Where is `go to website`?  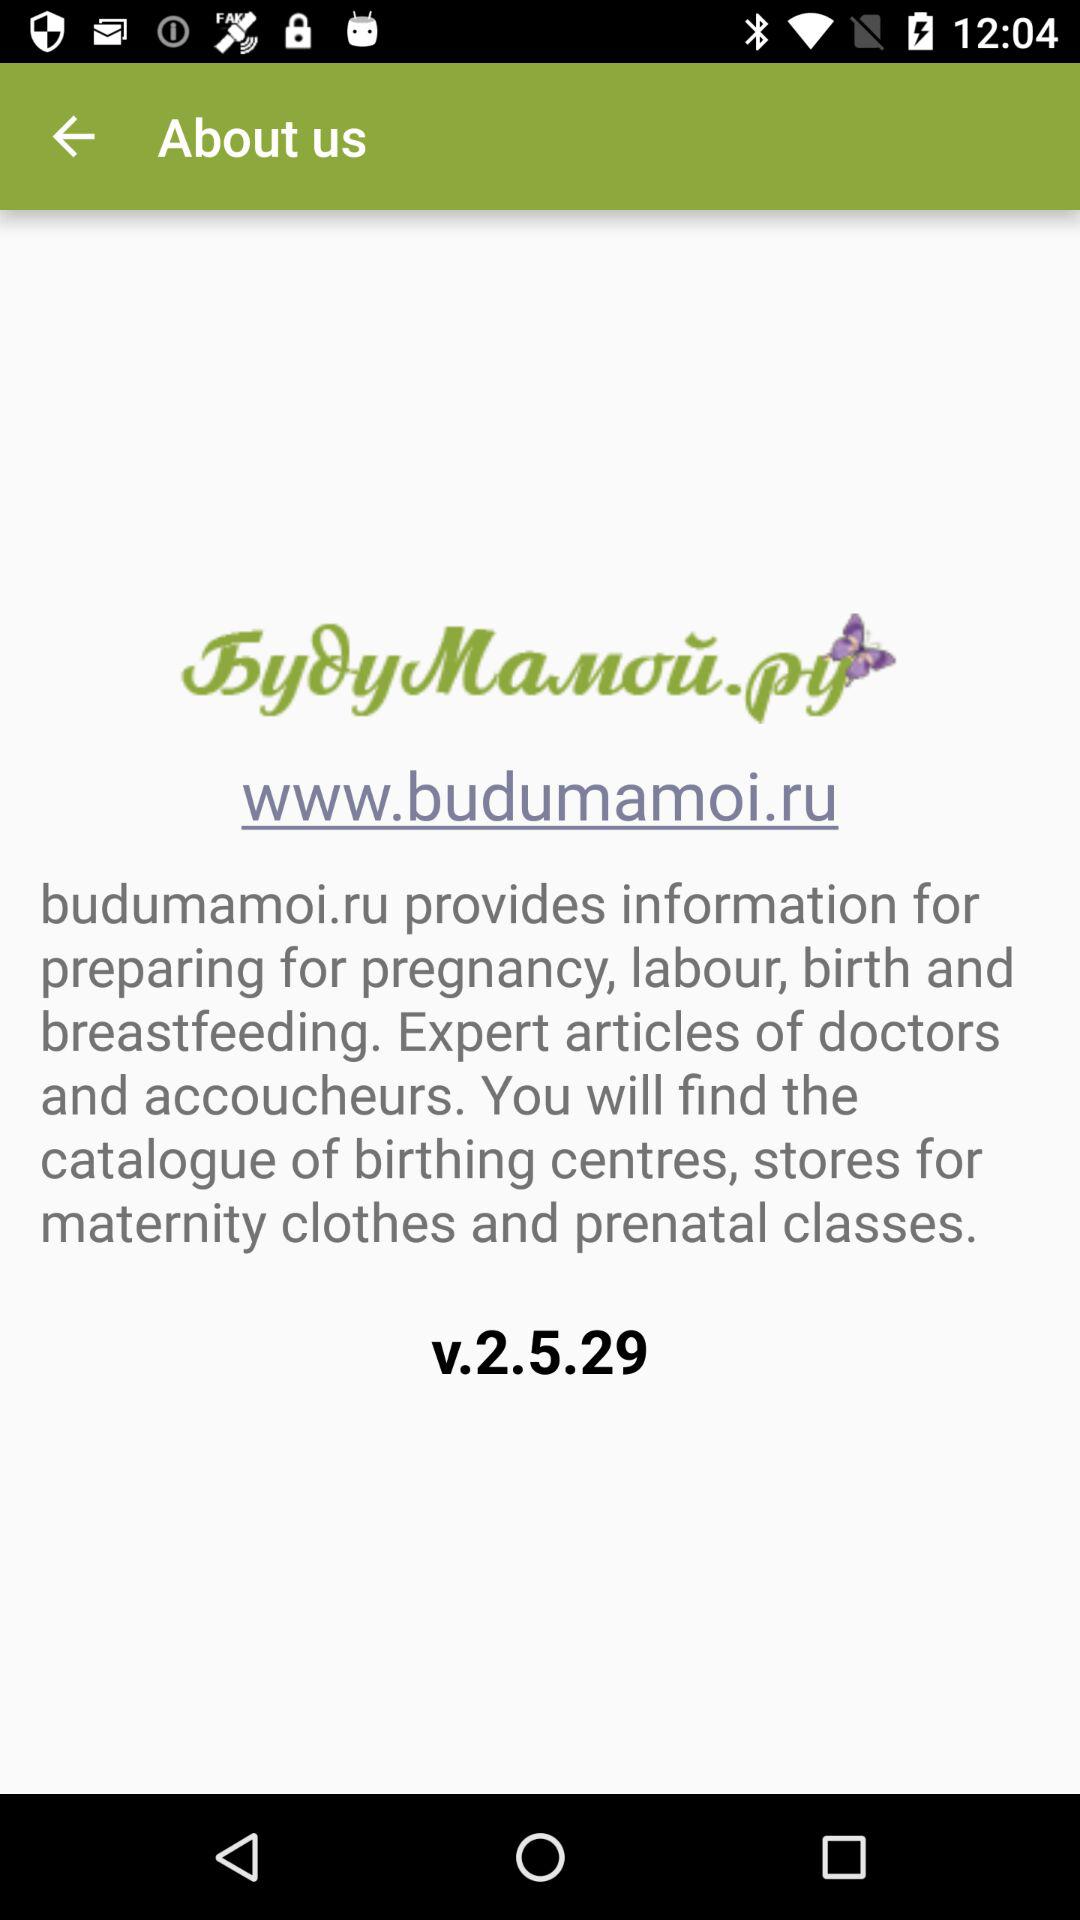 go to website is located at coordinates (539, 668).